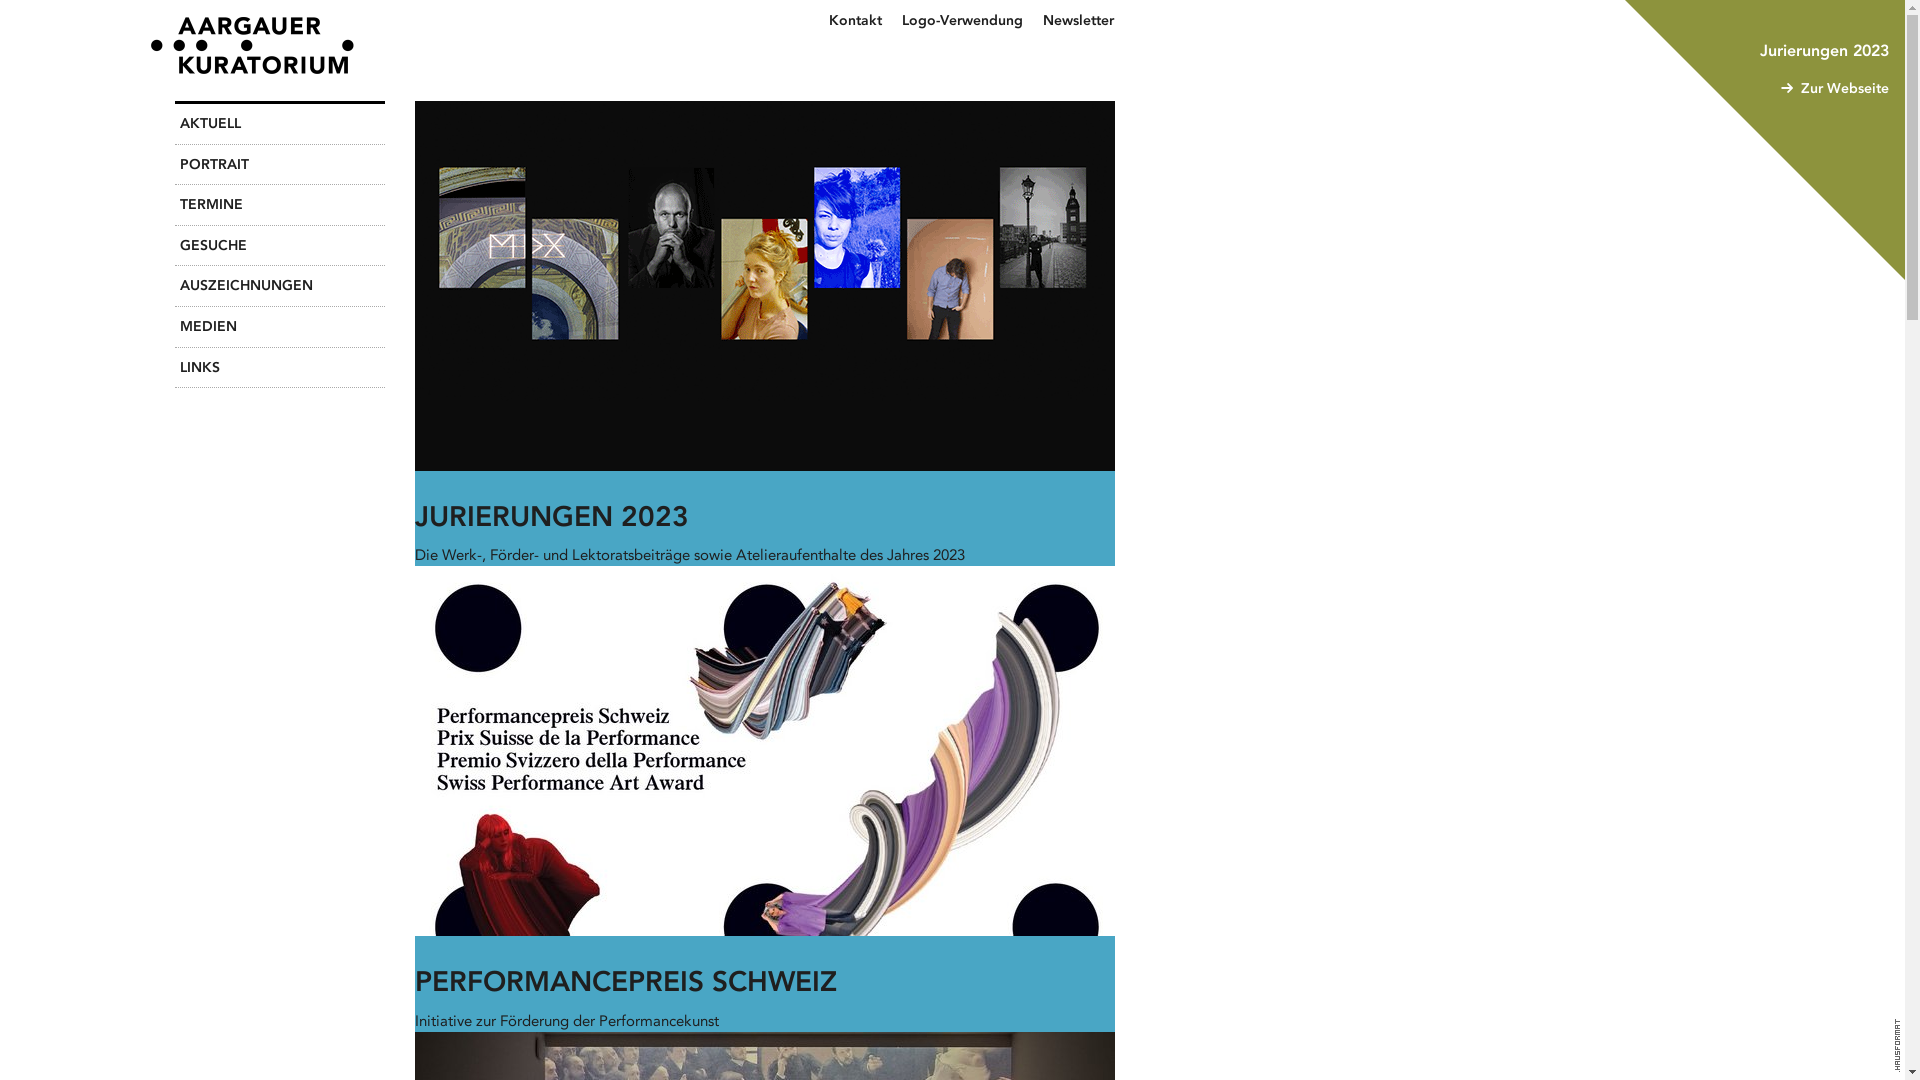 This screenshot has height=1080, width=1920. I want to click on AUSZEICHNUNGEN, so click(280, 286).